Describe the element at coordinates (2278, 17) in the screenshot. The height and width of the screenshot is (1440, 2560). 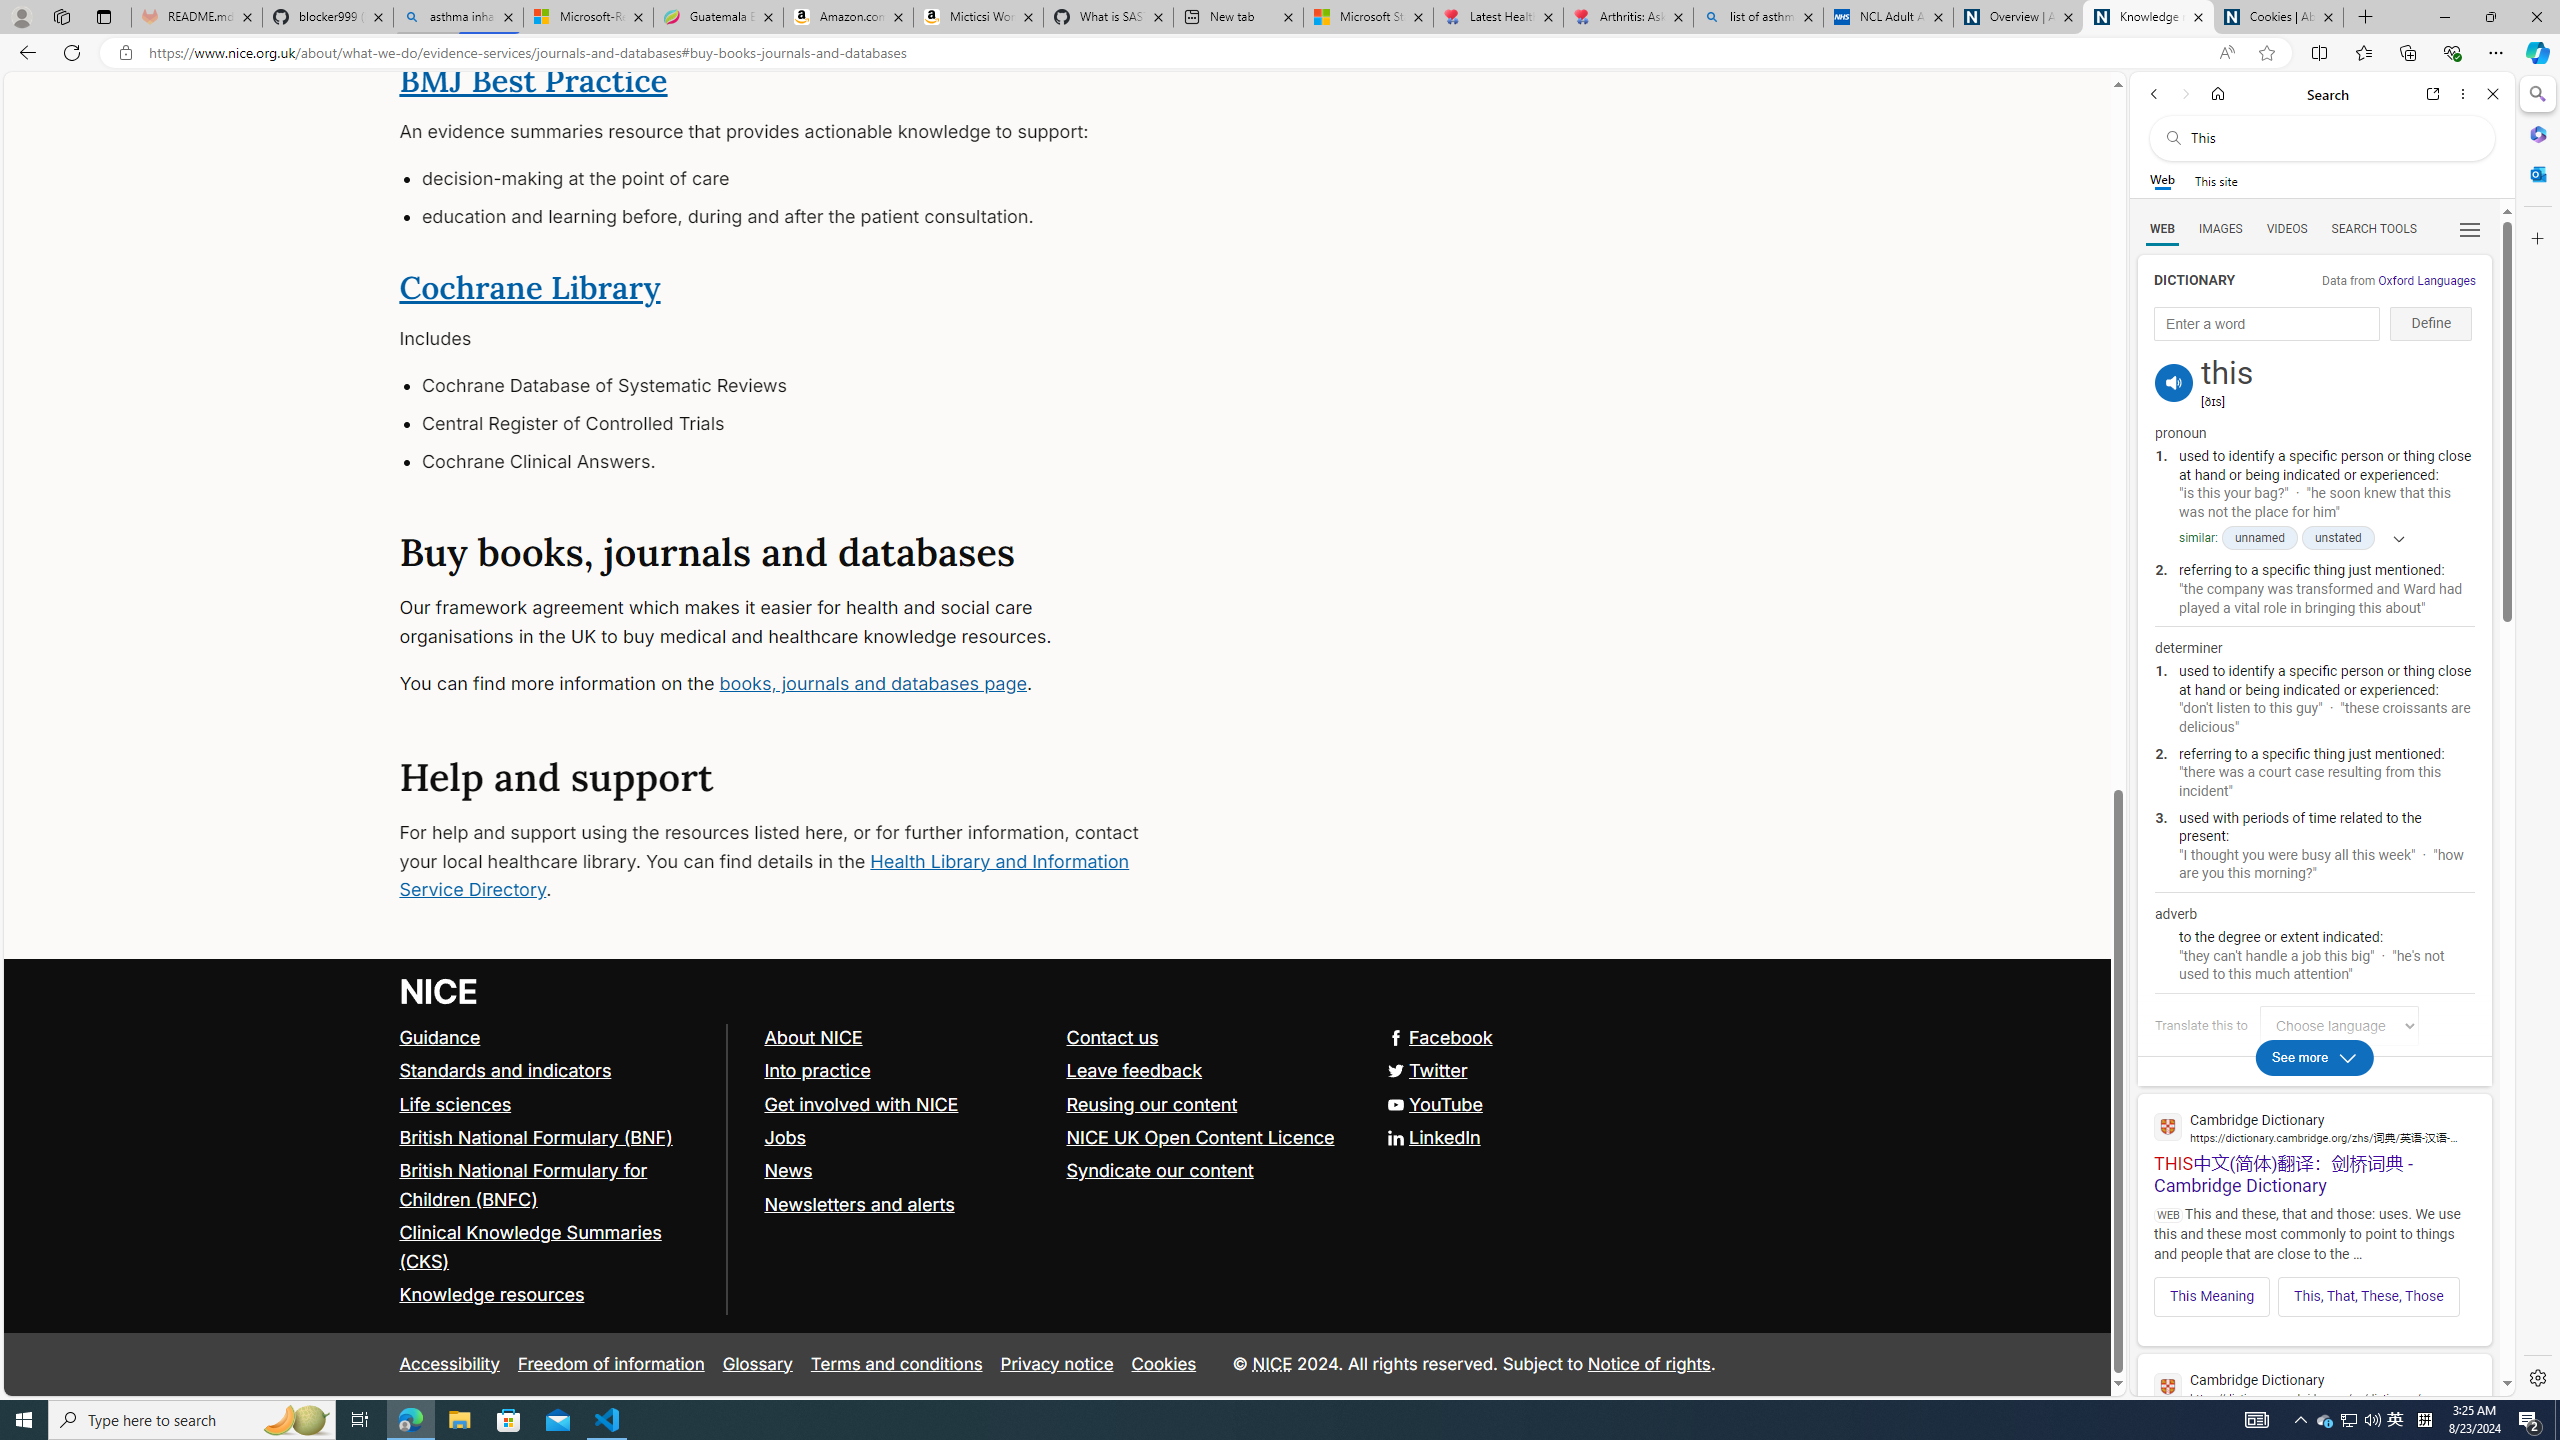
I see `Cookies | About | NICE` at that location.